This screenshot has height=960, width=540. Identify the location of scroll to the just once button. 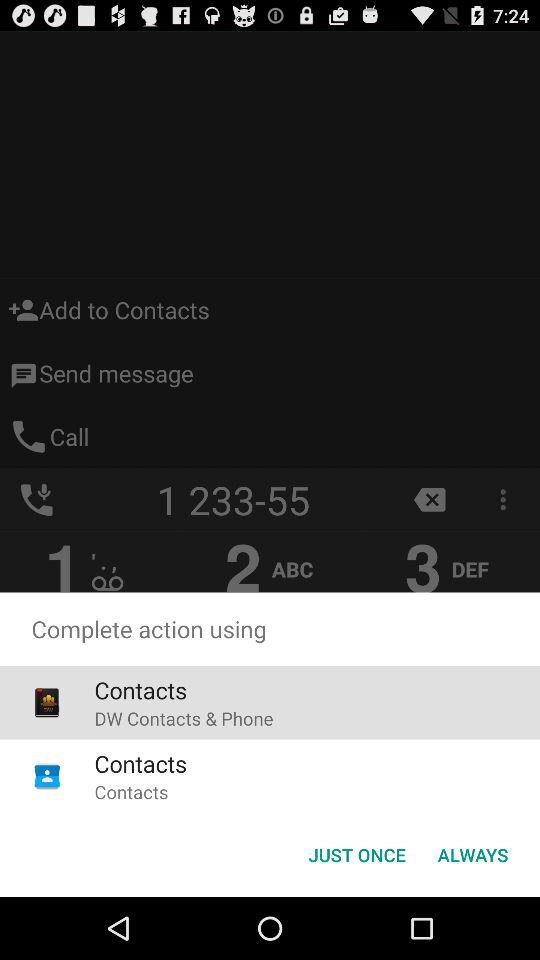
(356, 854).